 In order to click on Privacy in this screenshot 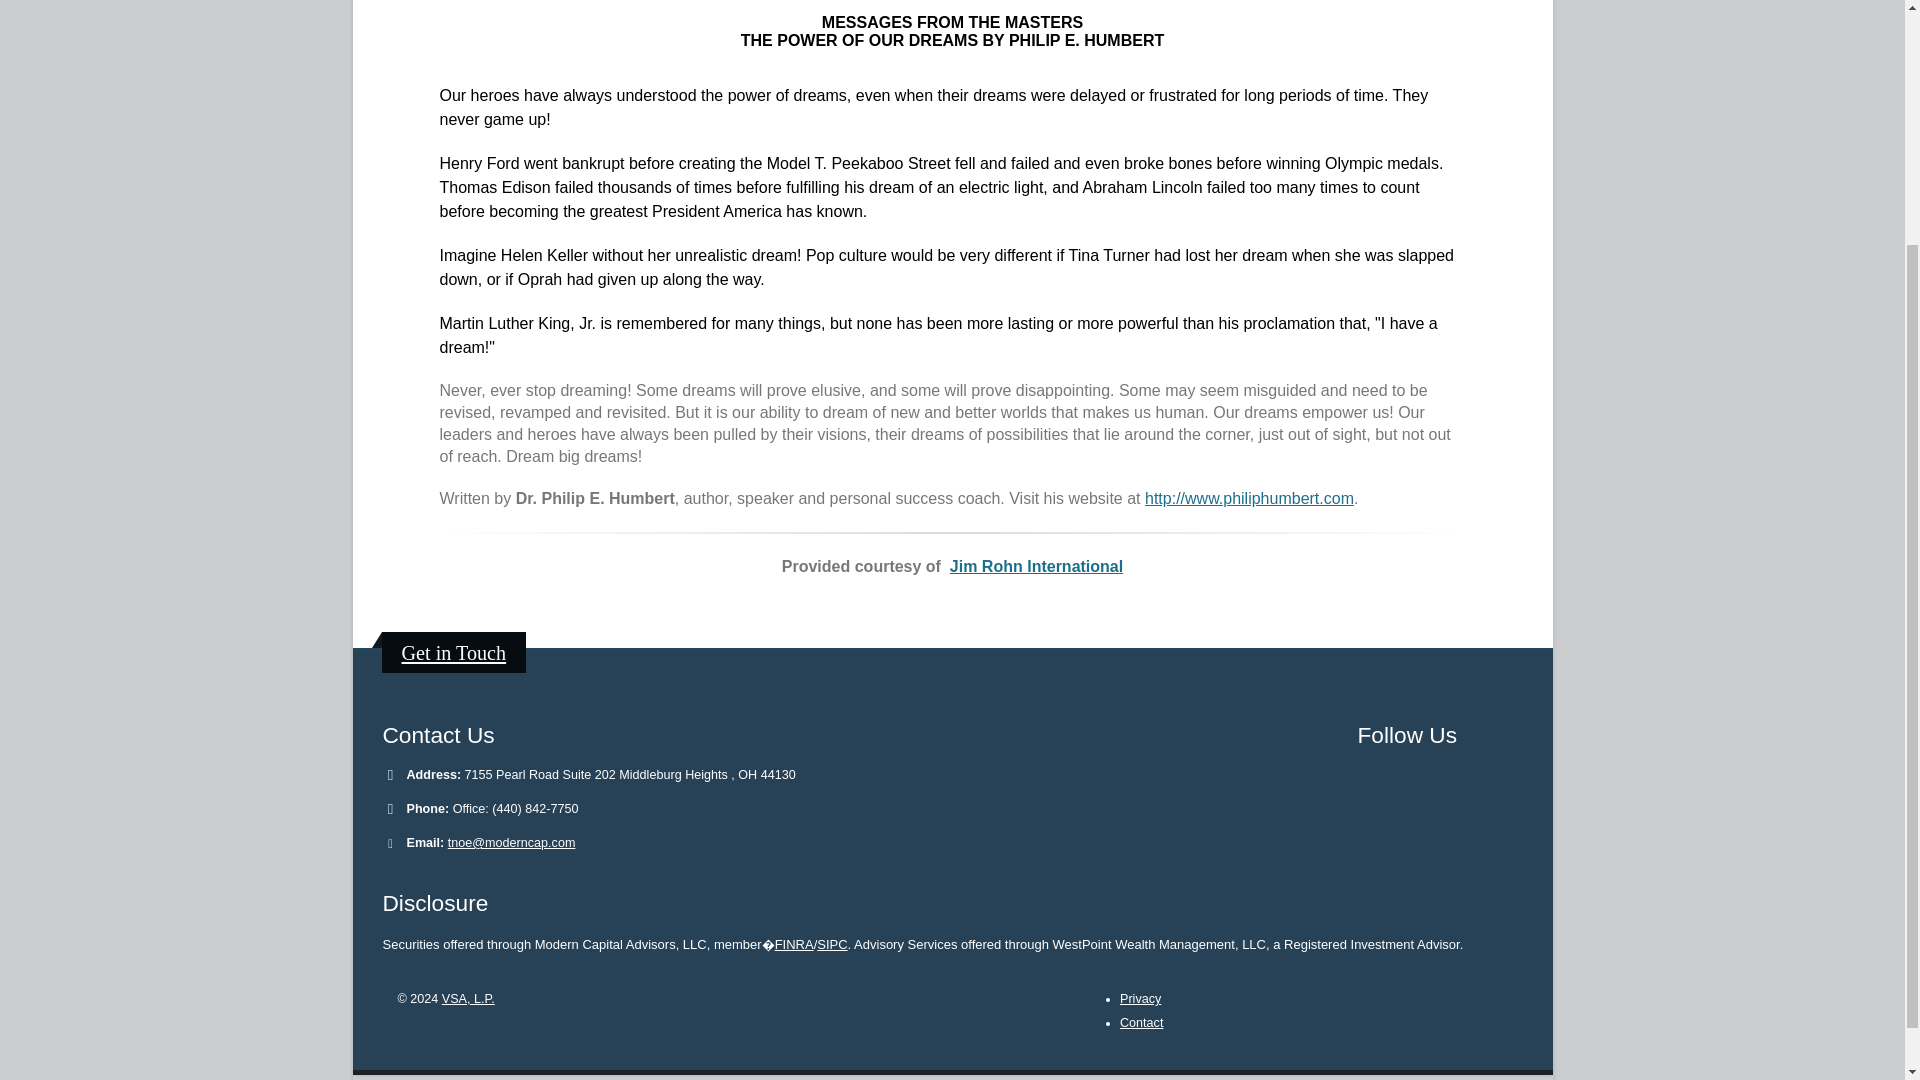, I will do `click(1140, 998)`.